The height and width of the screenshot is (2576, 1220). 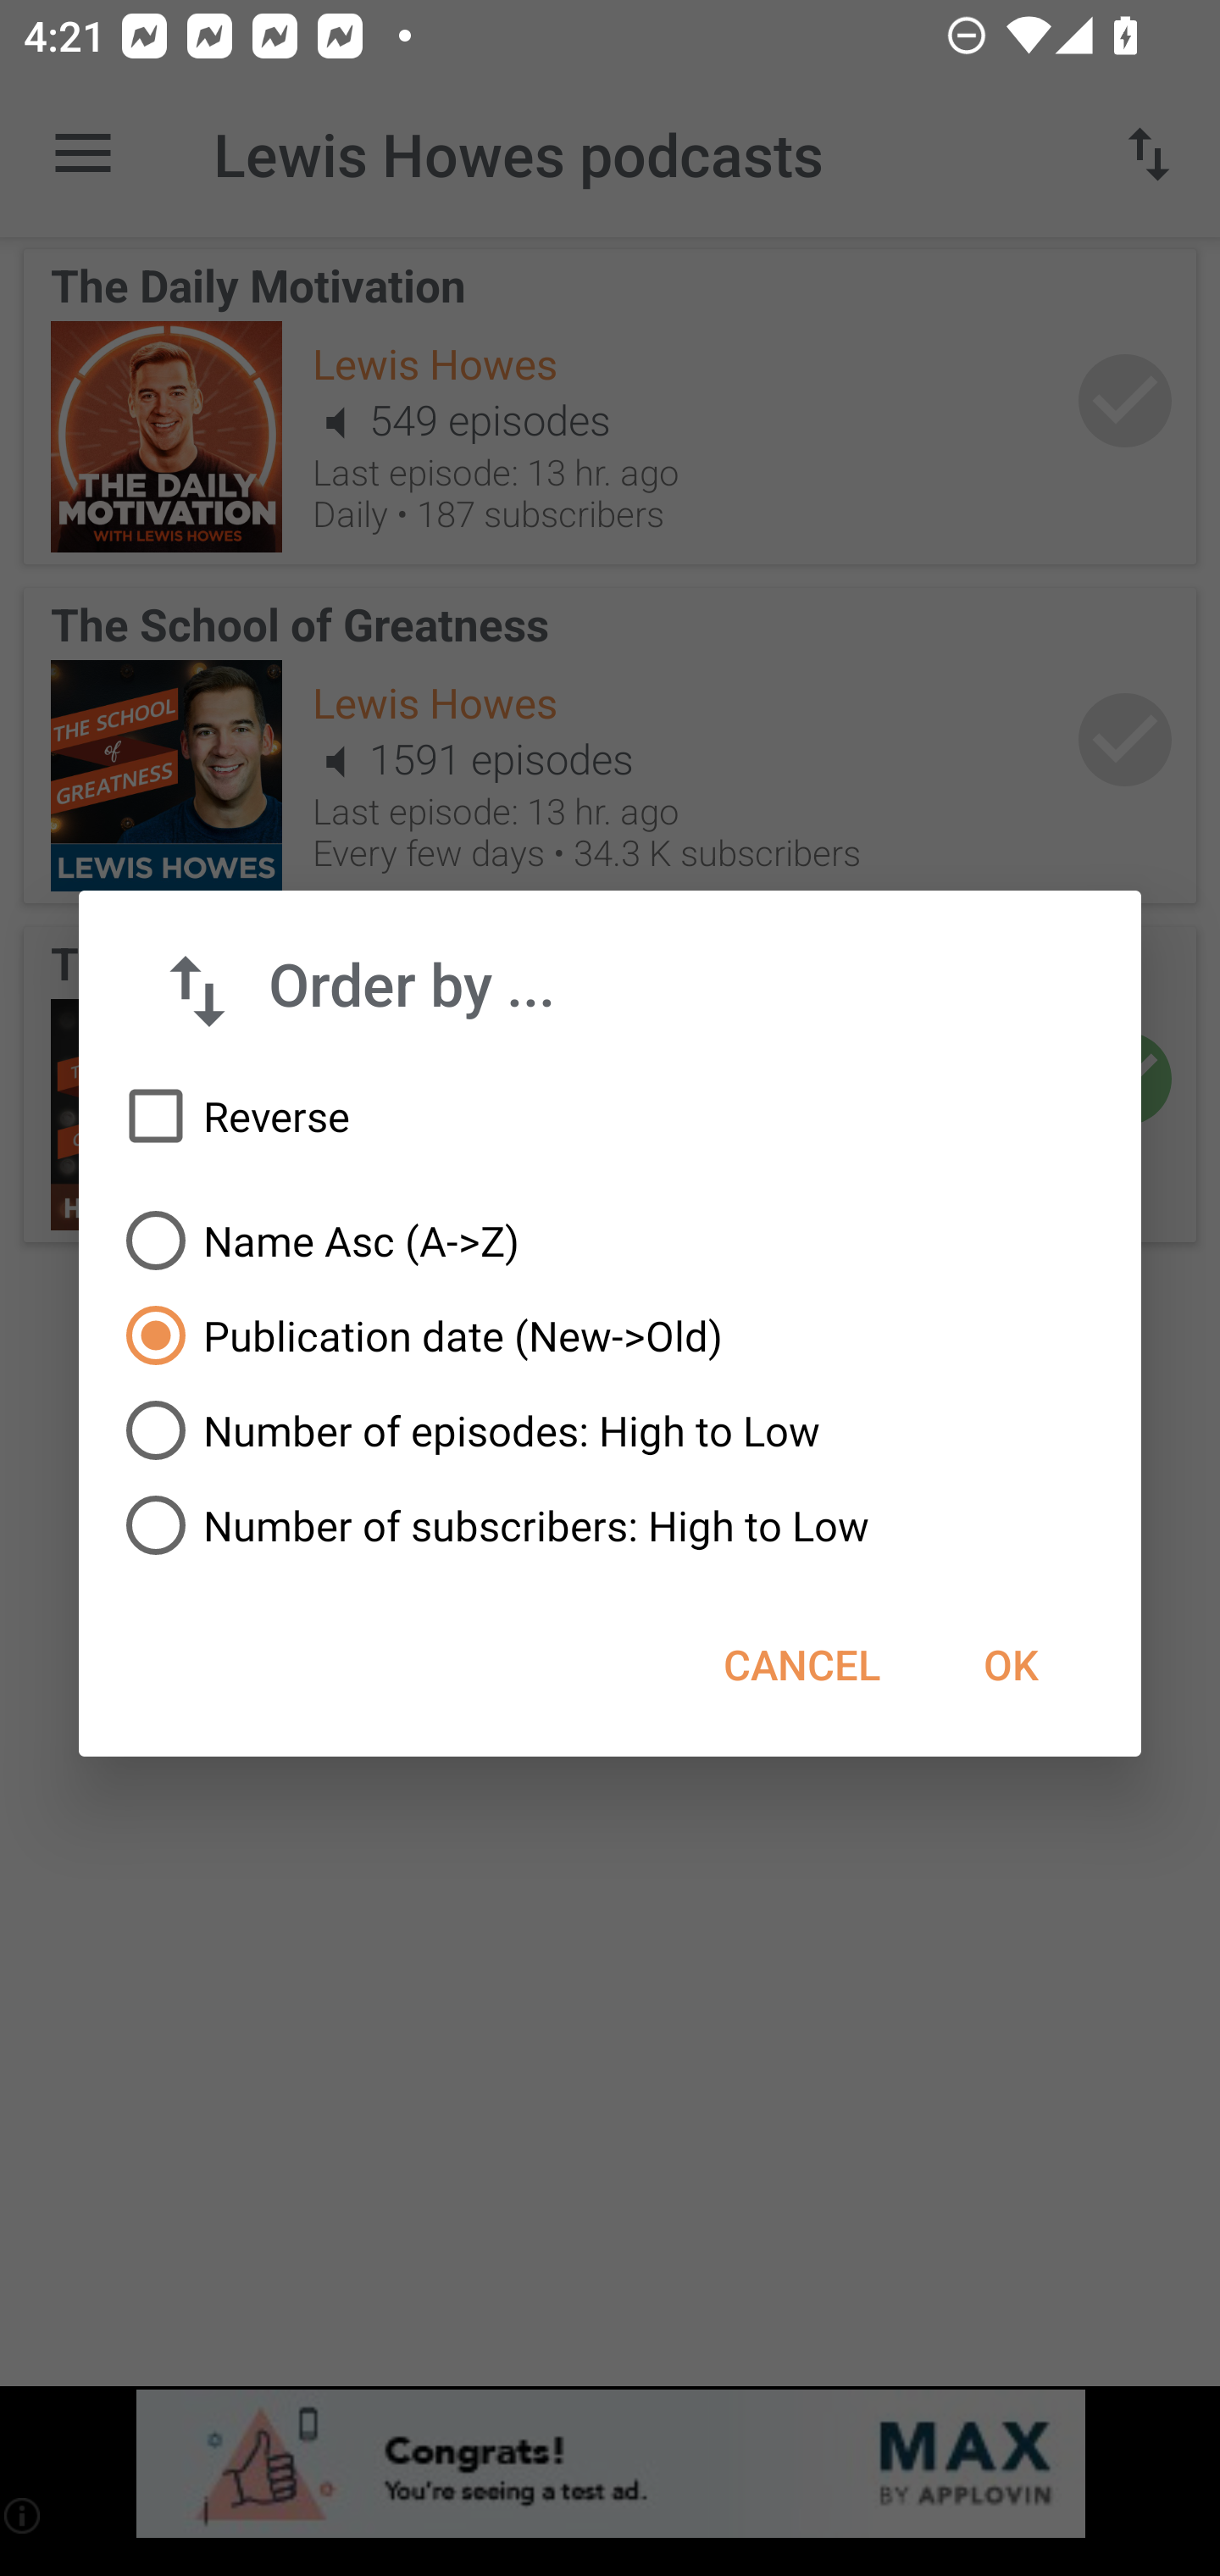 What do you see at coordinates (801, 1664) in the screenshot?
I see `CANCEL` at bounding box center [801, 1664].